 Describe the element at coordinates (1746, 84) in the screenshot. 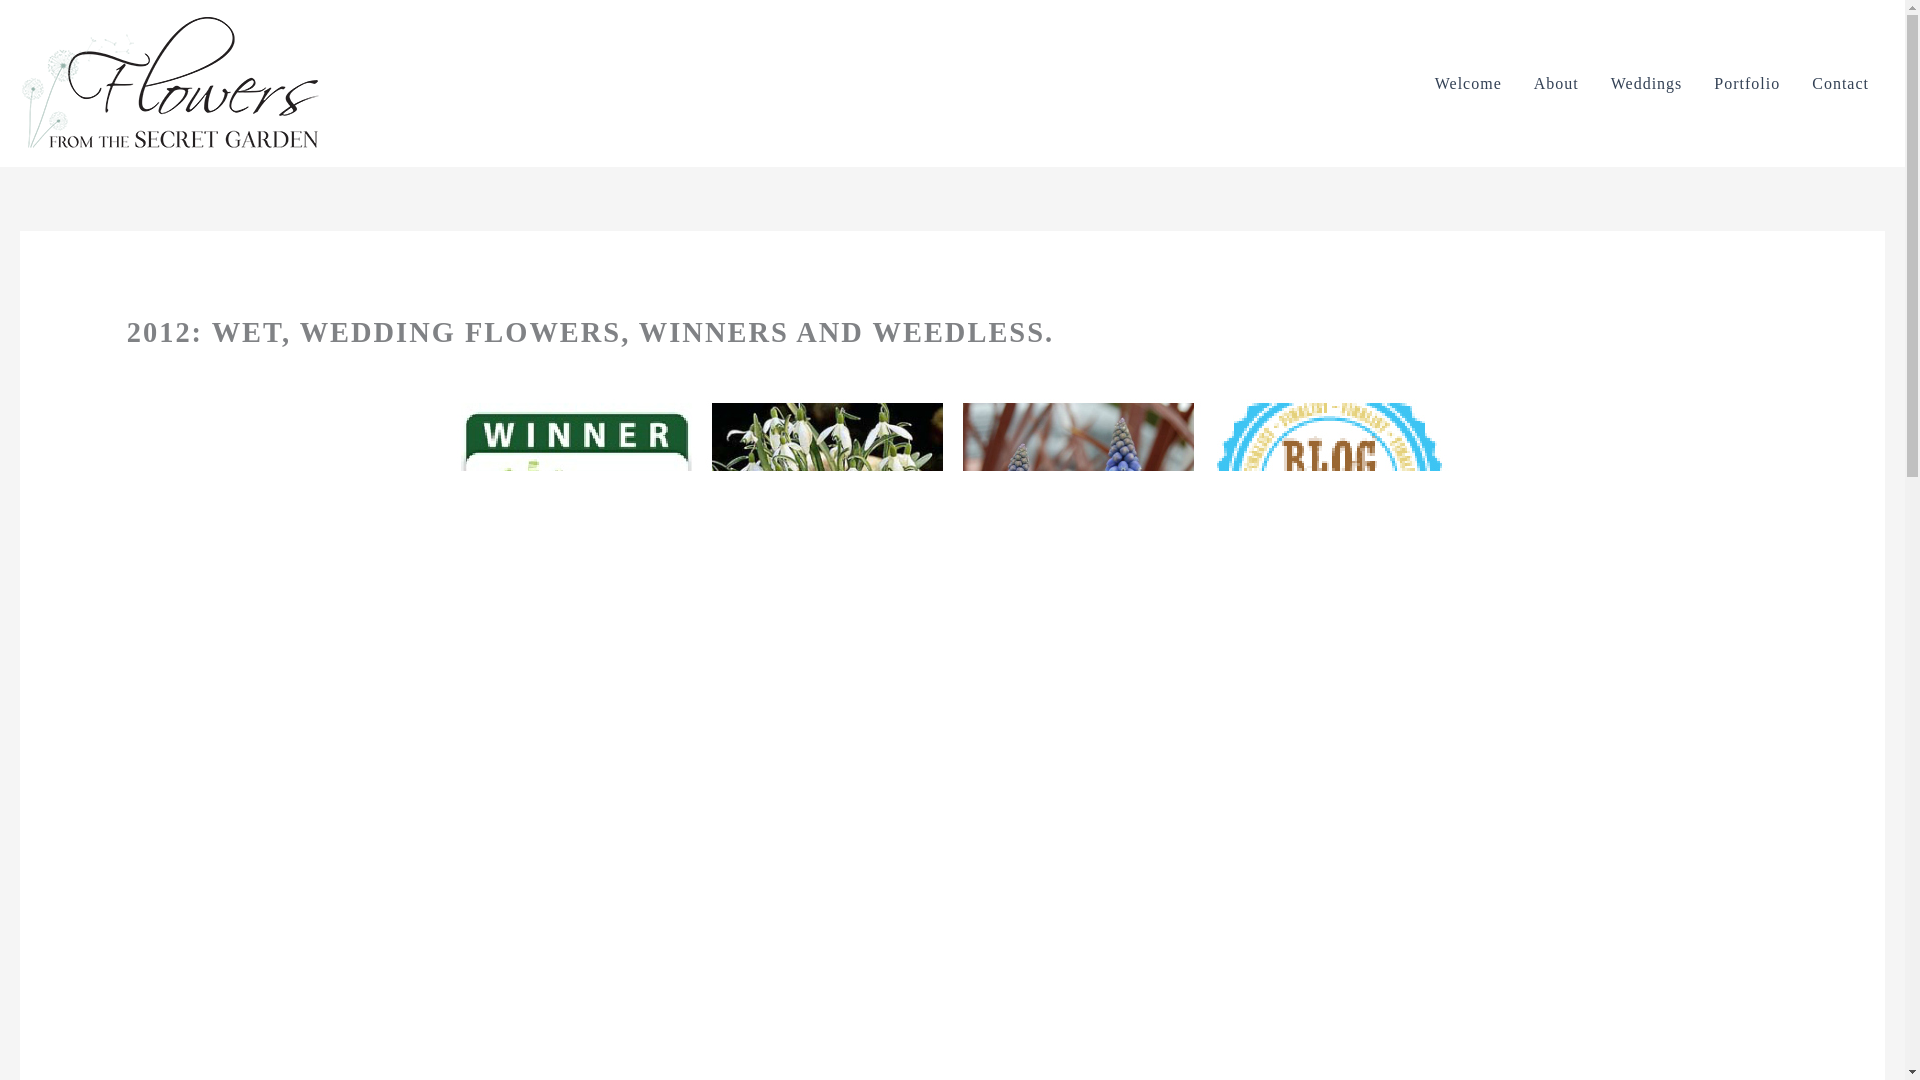

I see `Portfolio` at that location.